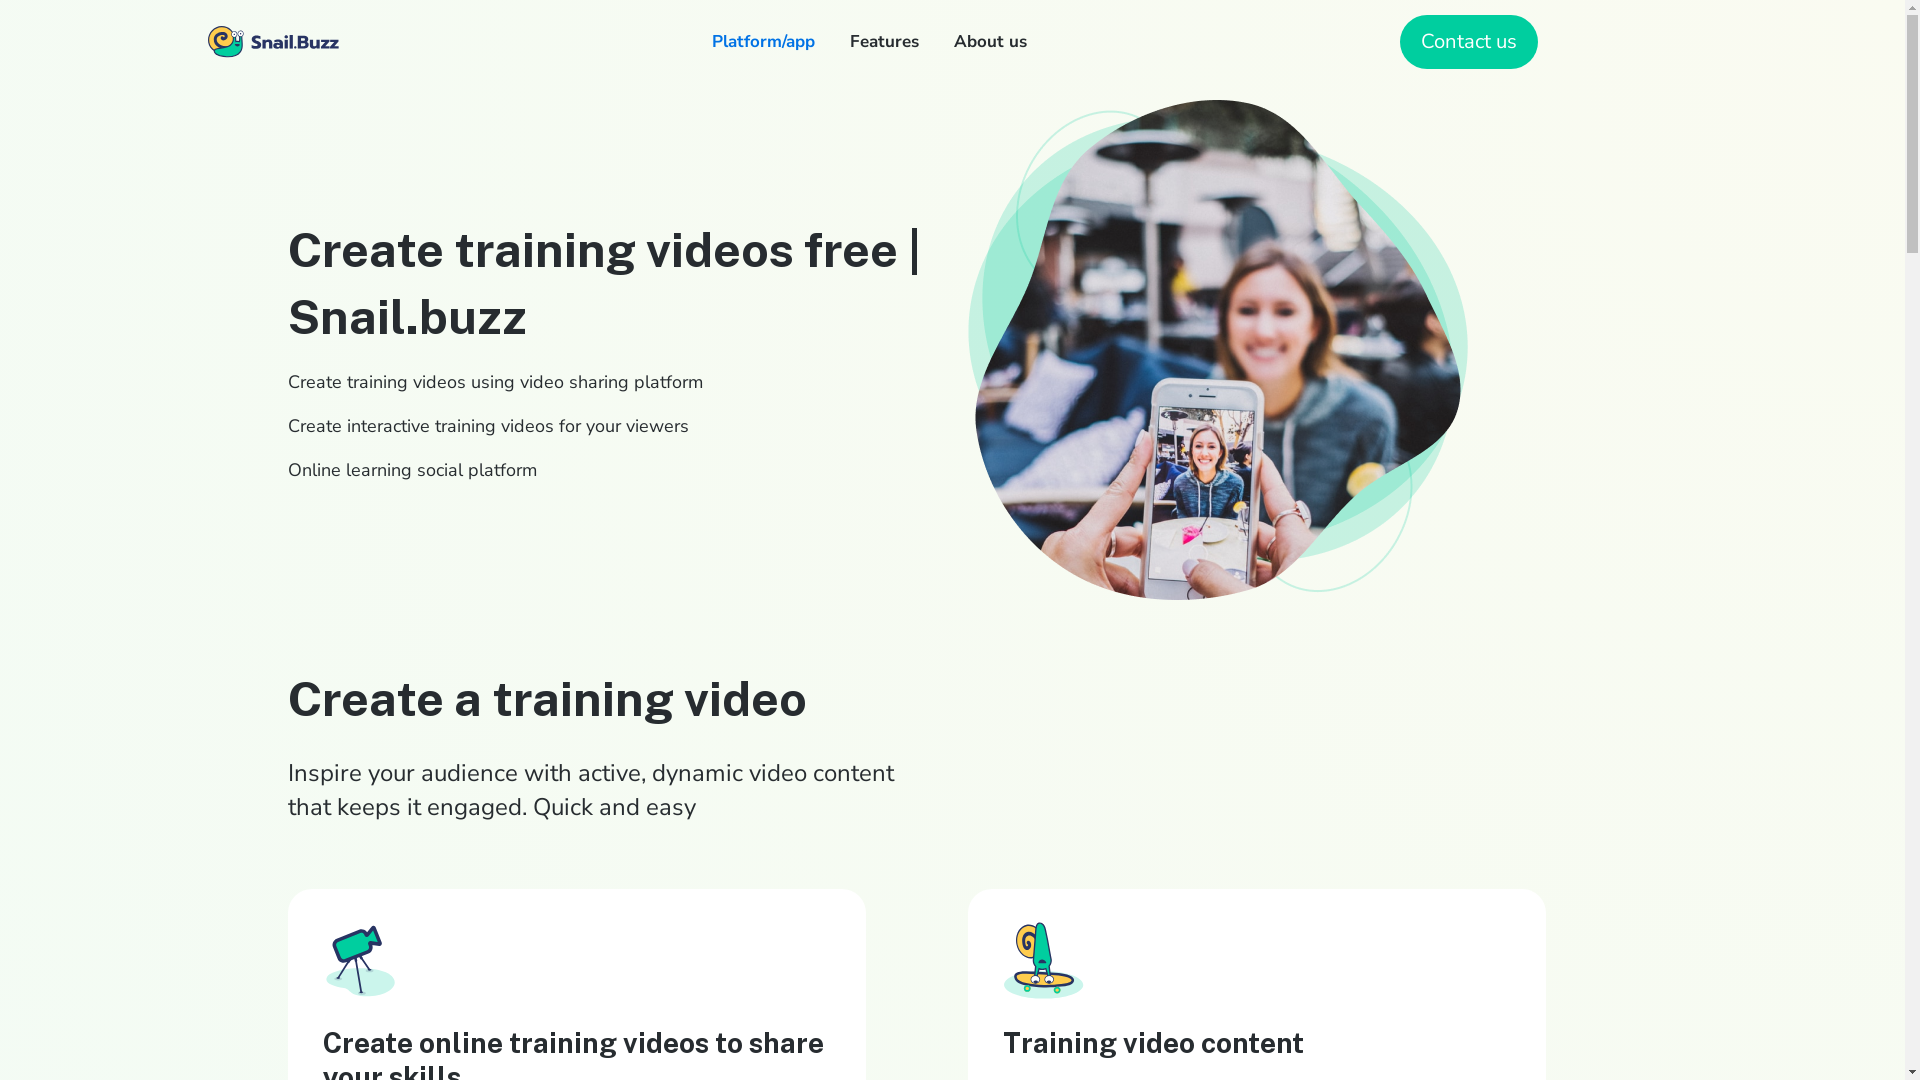 Image resolution: width=1920 pixels, height=1080 pixels. I want to click on Contact us, so click(1469, 42).